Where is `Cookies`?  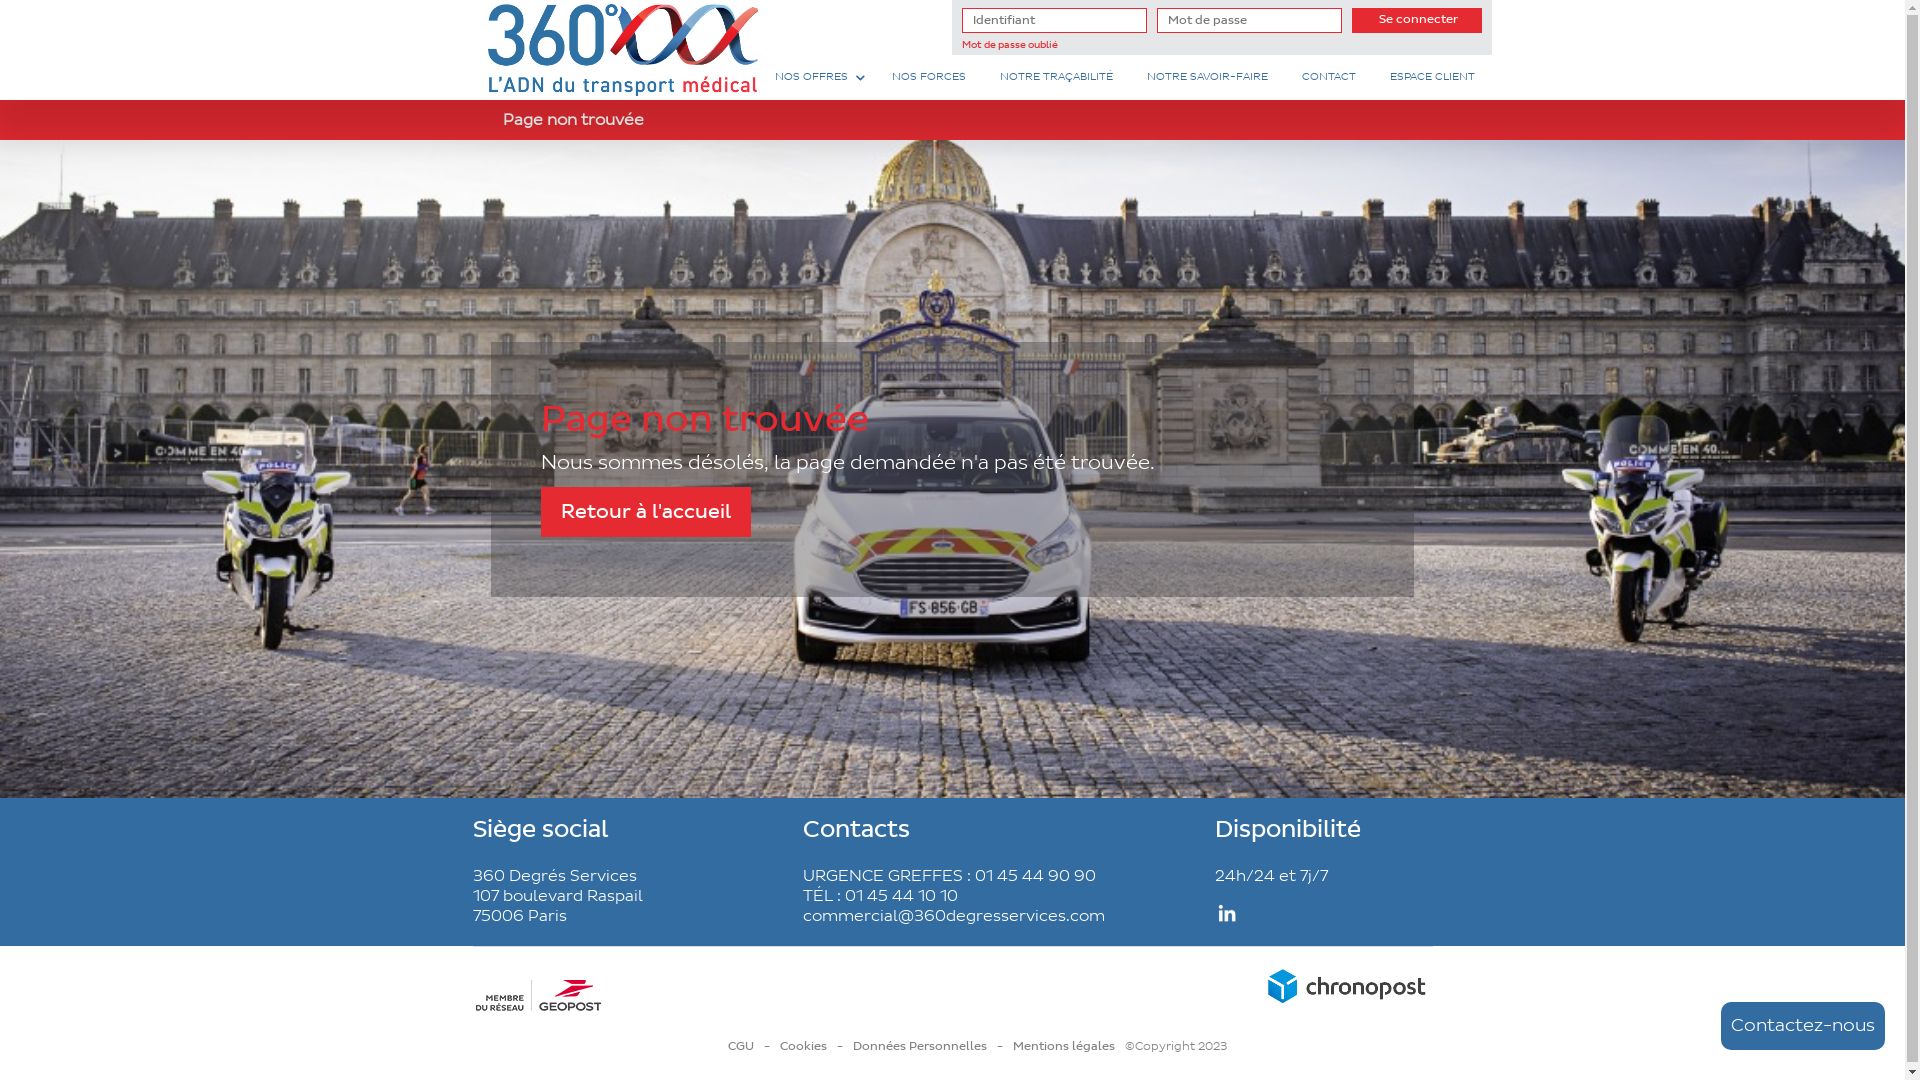 Cookies is located at coordinates (804, 1046).